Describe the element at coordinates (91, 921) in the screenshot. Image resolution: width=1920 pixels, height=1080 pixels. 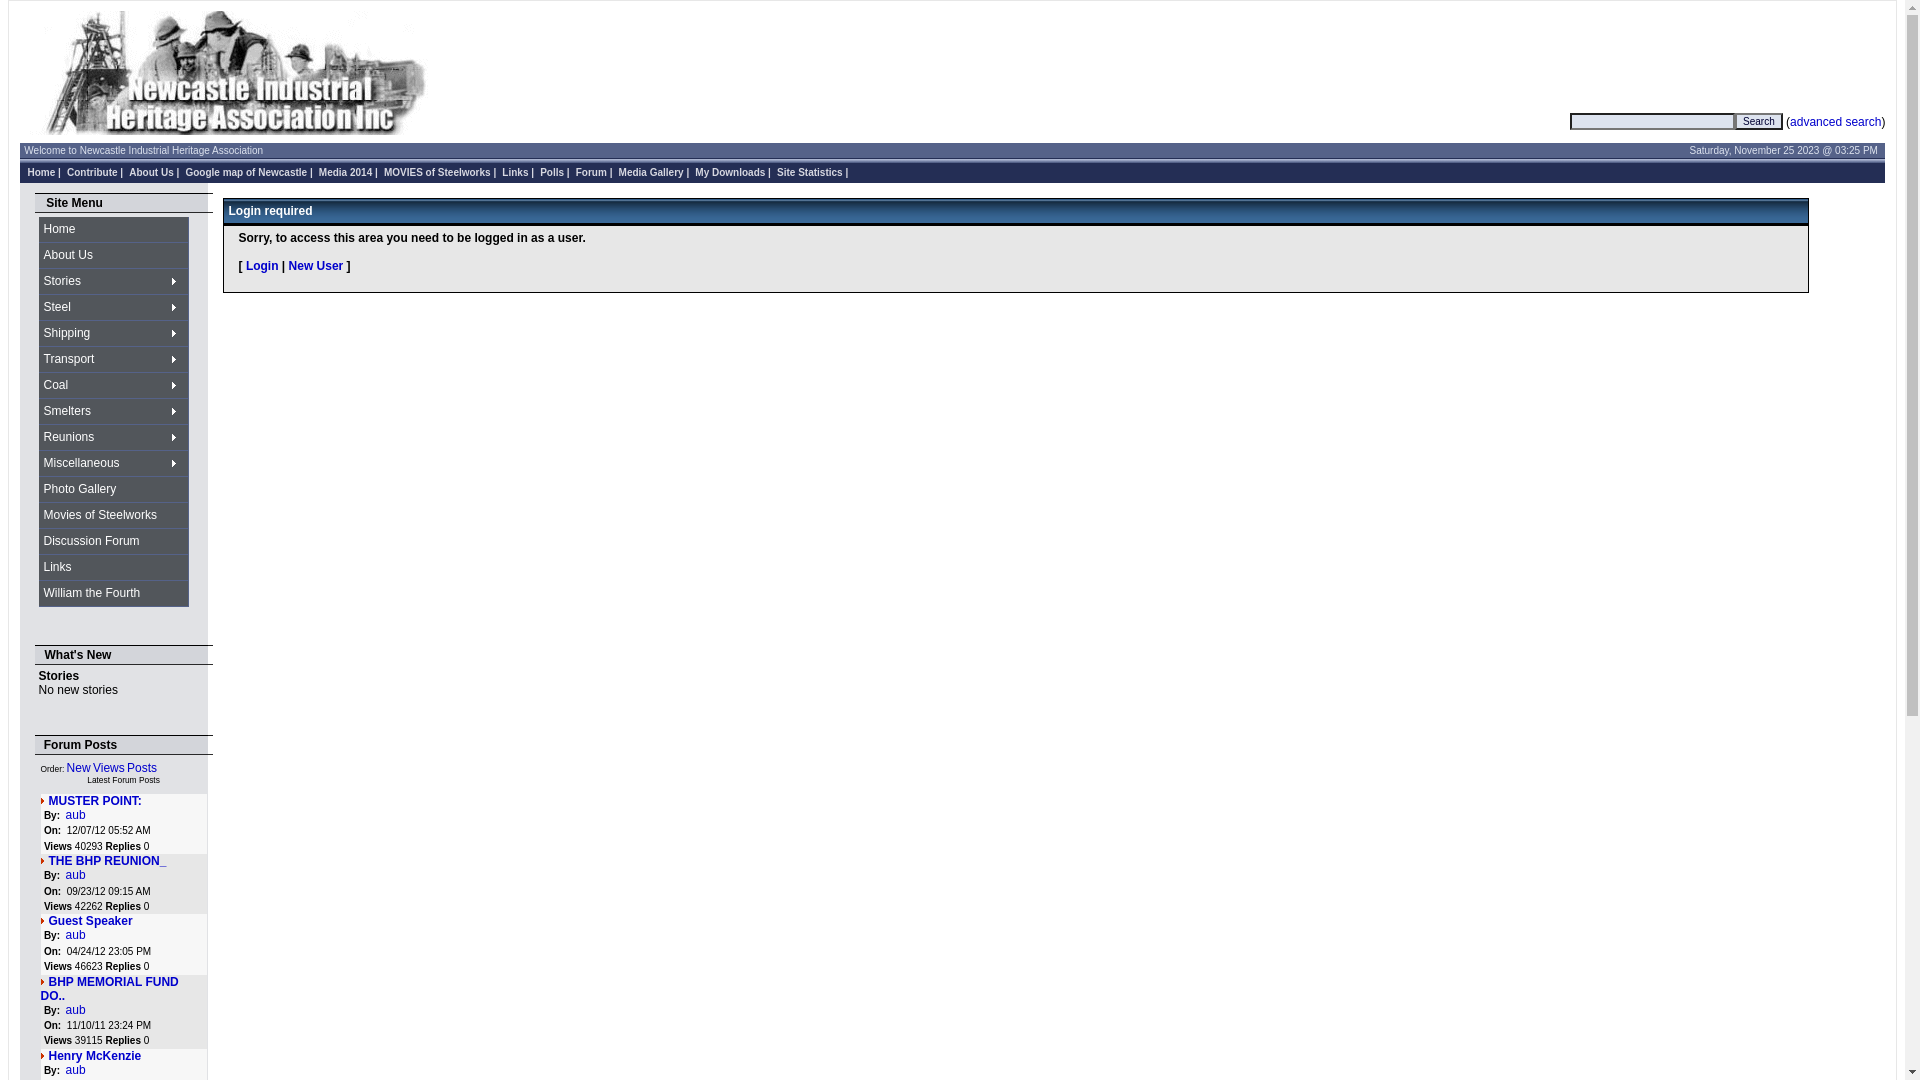
I see `Guest Speaker` at that location.